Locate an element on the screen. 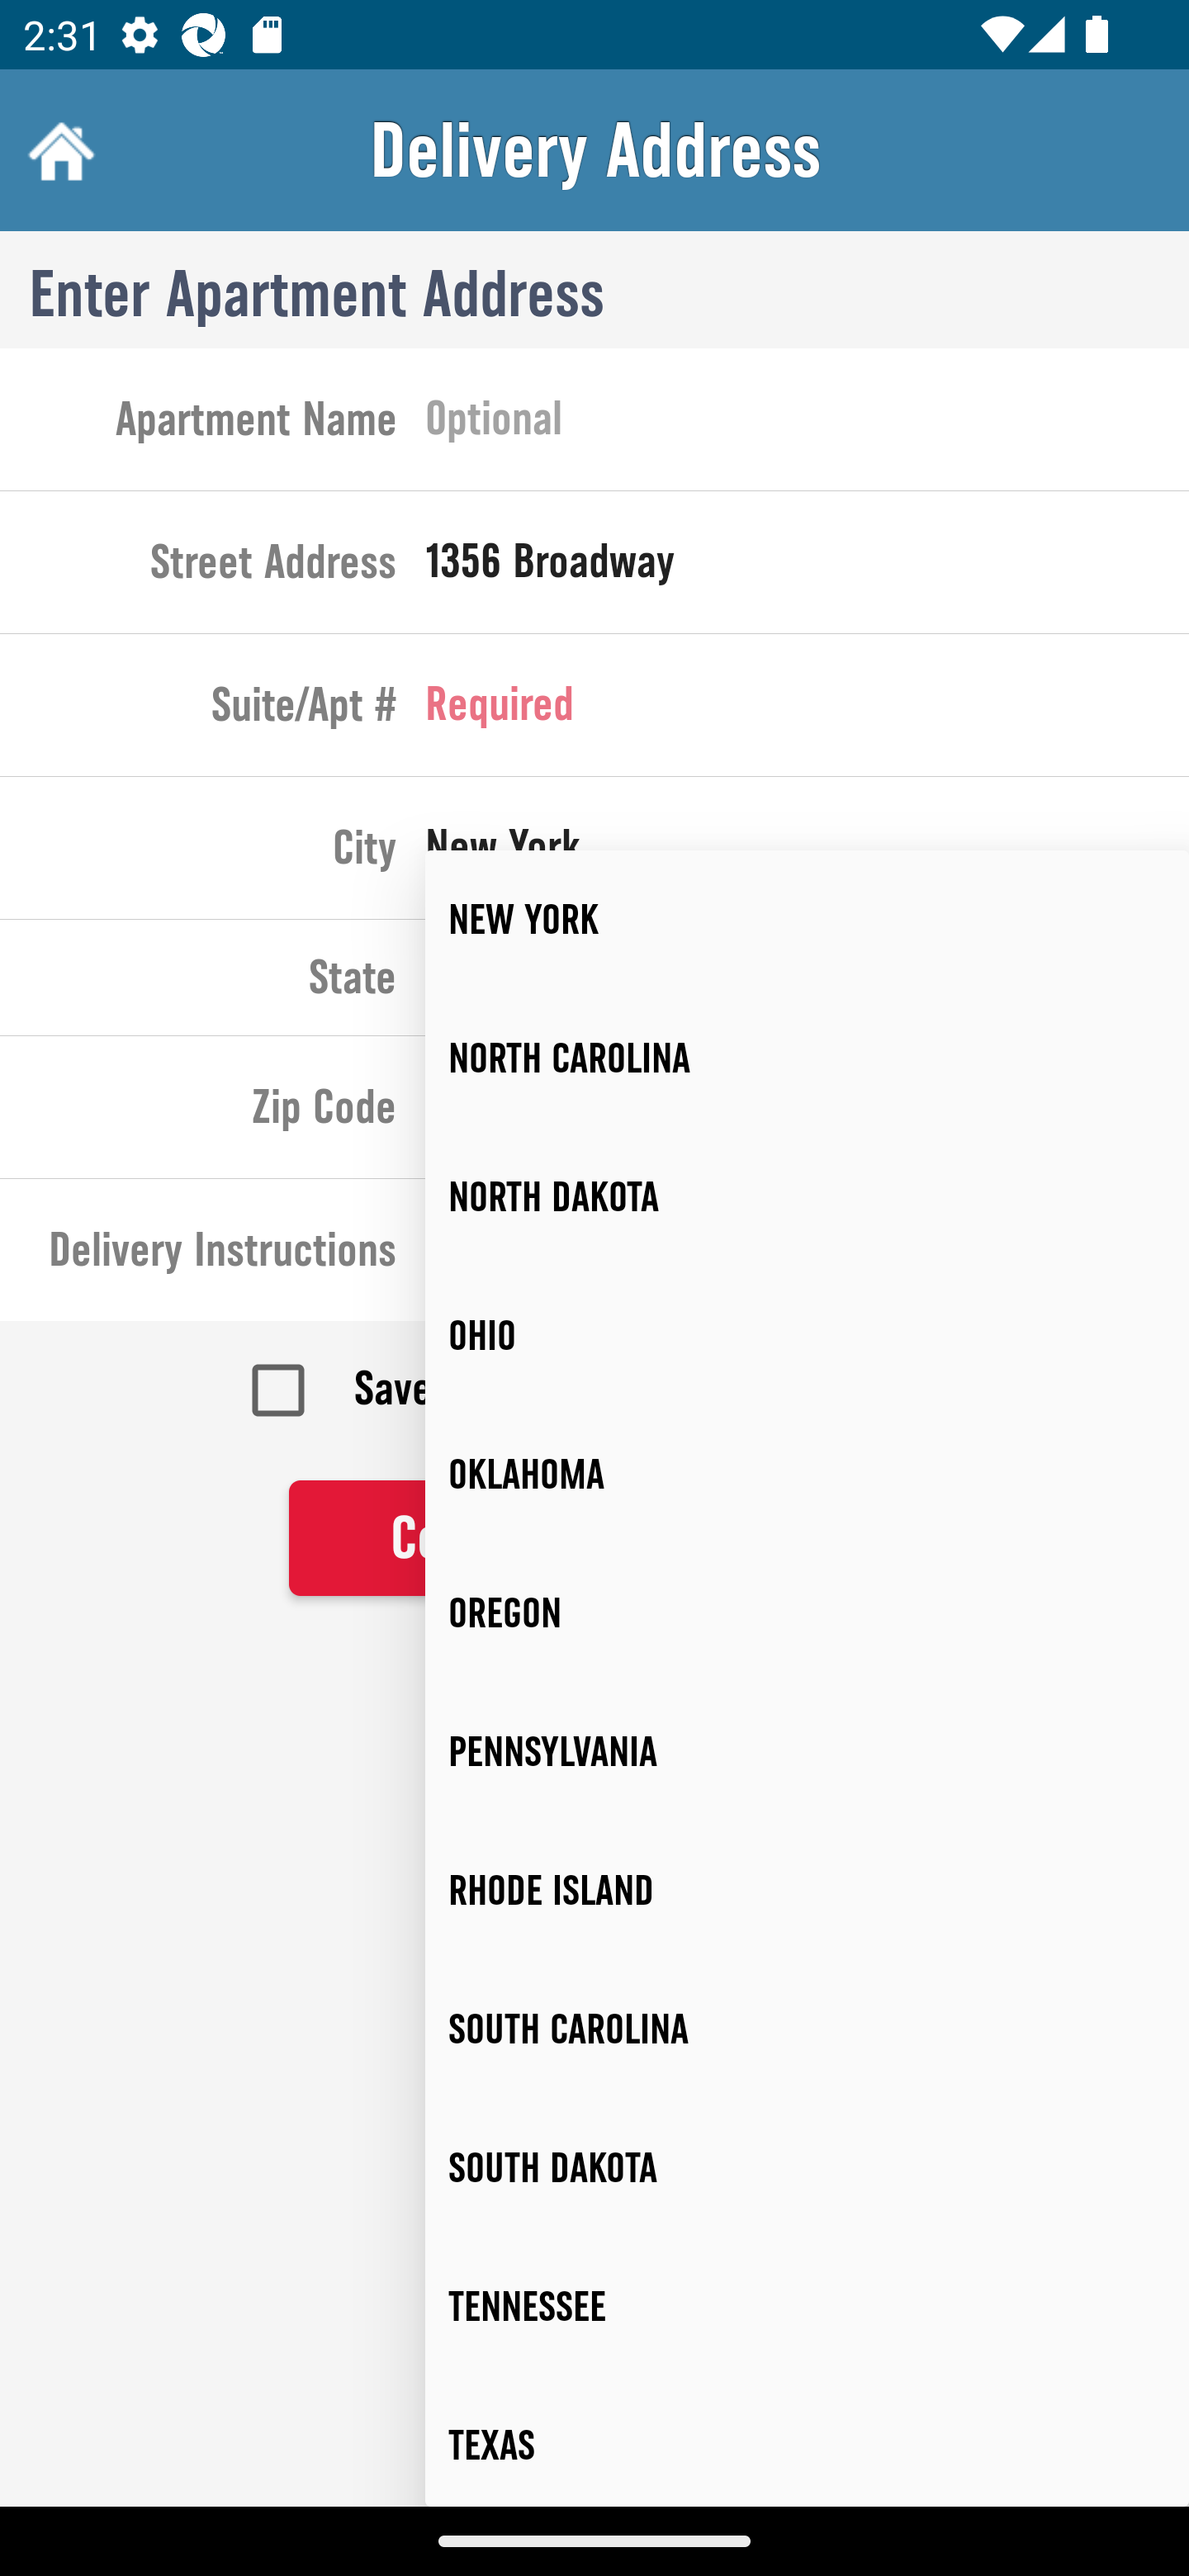 This screenshot has width=1189, height=2576. OKLAHOMA is located at coordinates (808, 1475).